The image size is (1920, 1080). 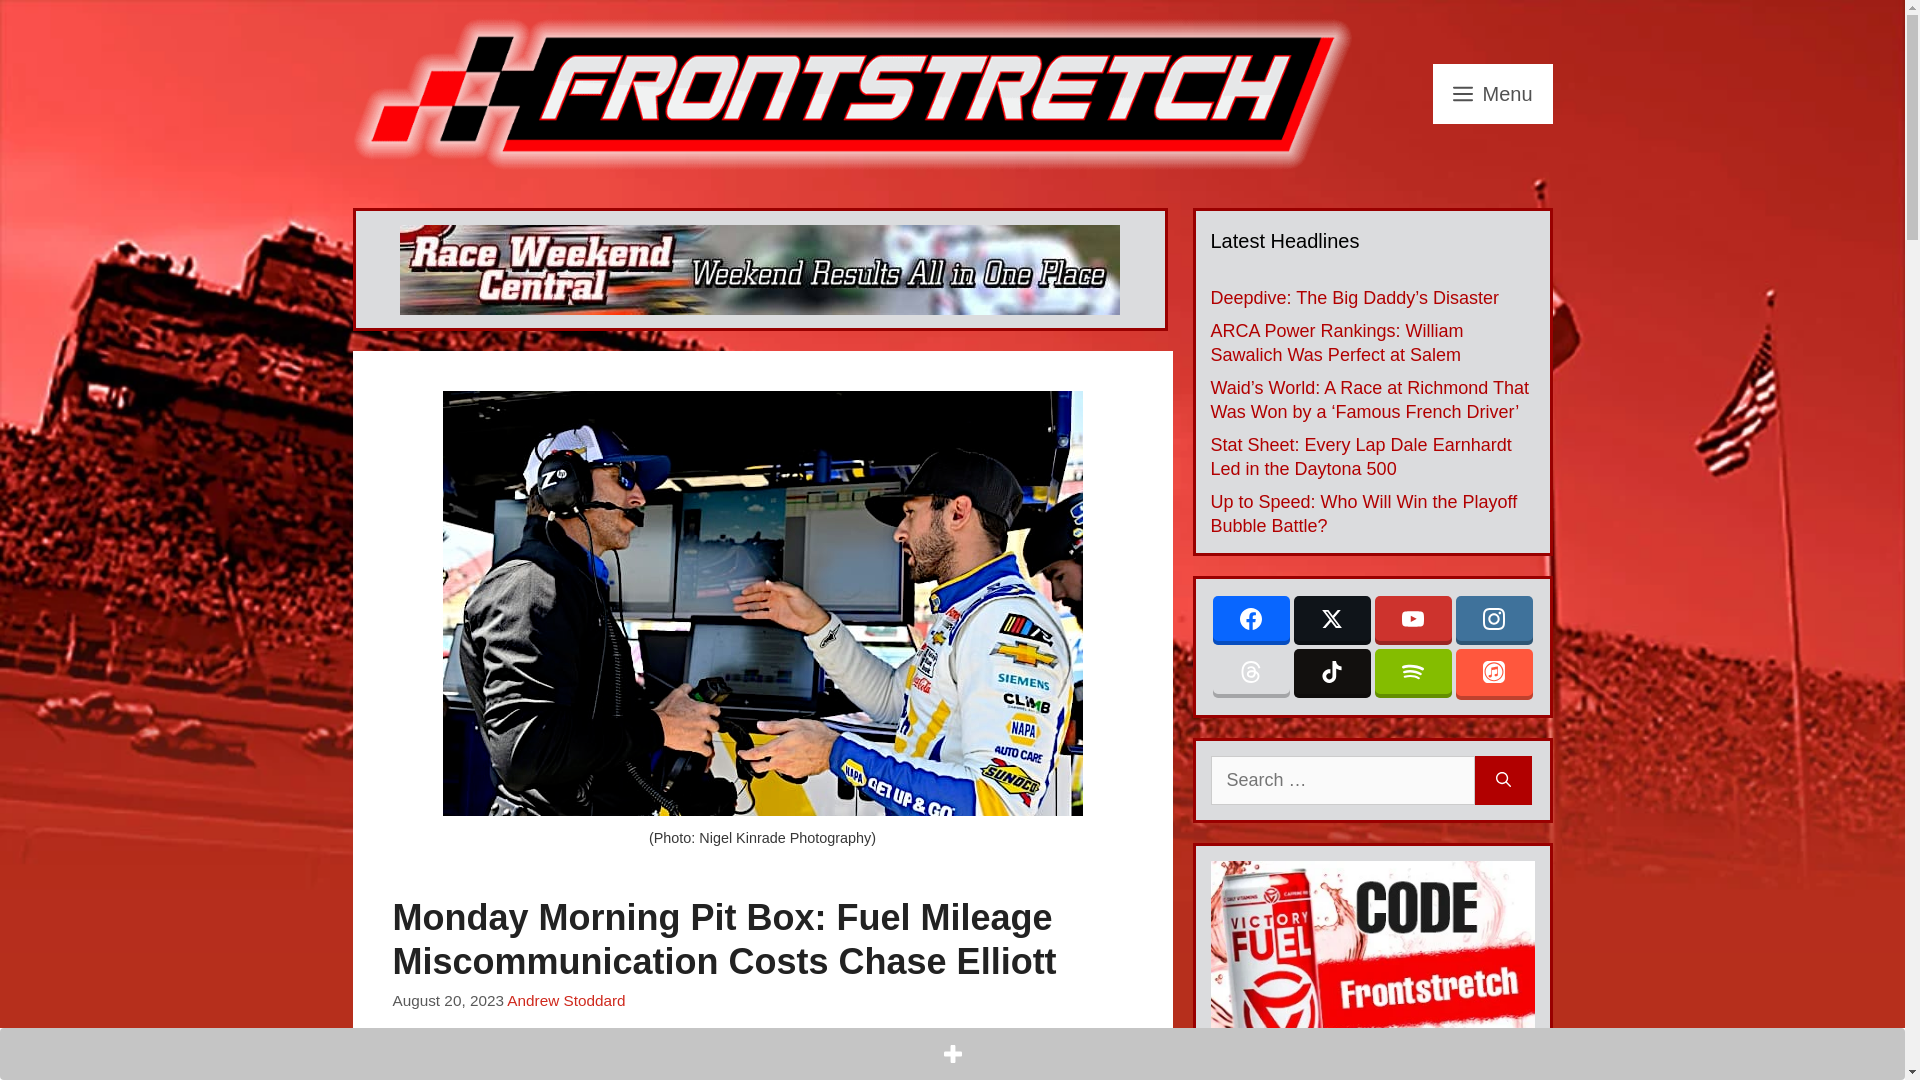 I want to click on Share on Facebook, so click(x=410, y=1067).